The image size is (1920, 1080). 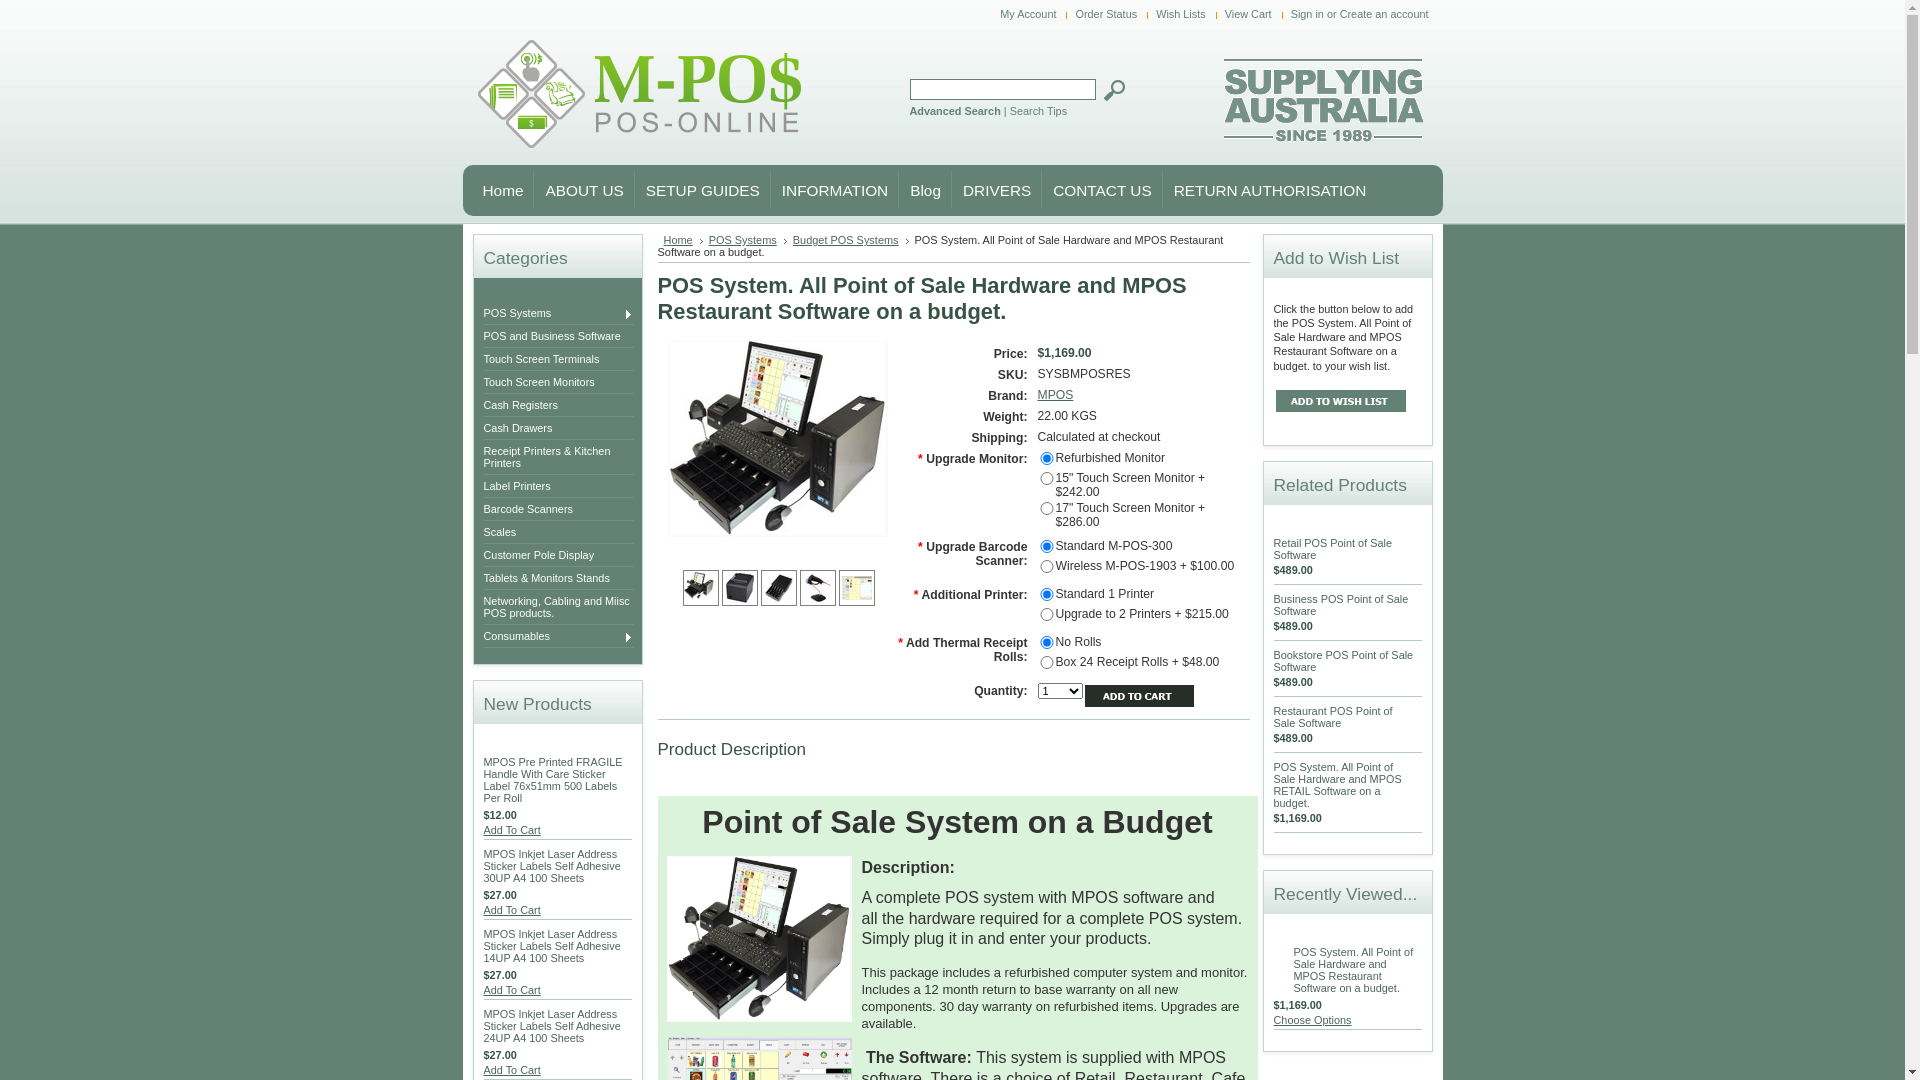 I want to click on DRIVERS, so click(x=991, y=189).